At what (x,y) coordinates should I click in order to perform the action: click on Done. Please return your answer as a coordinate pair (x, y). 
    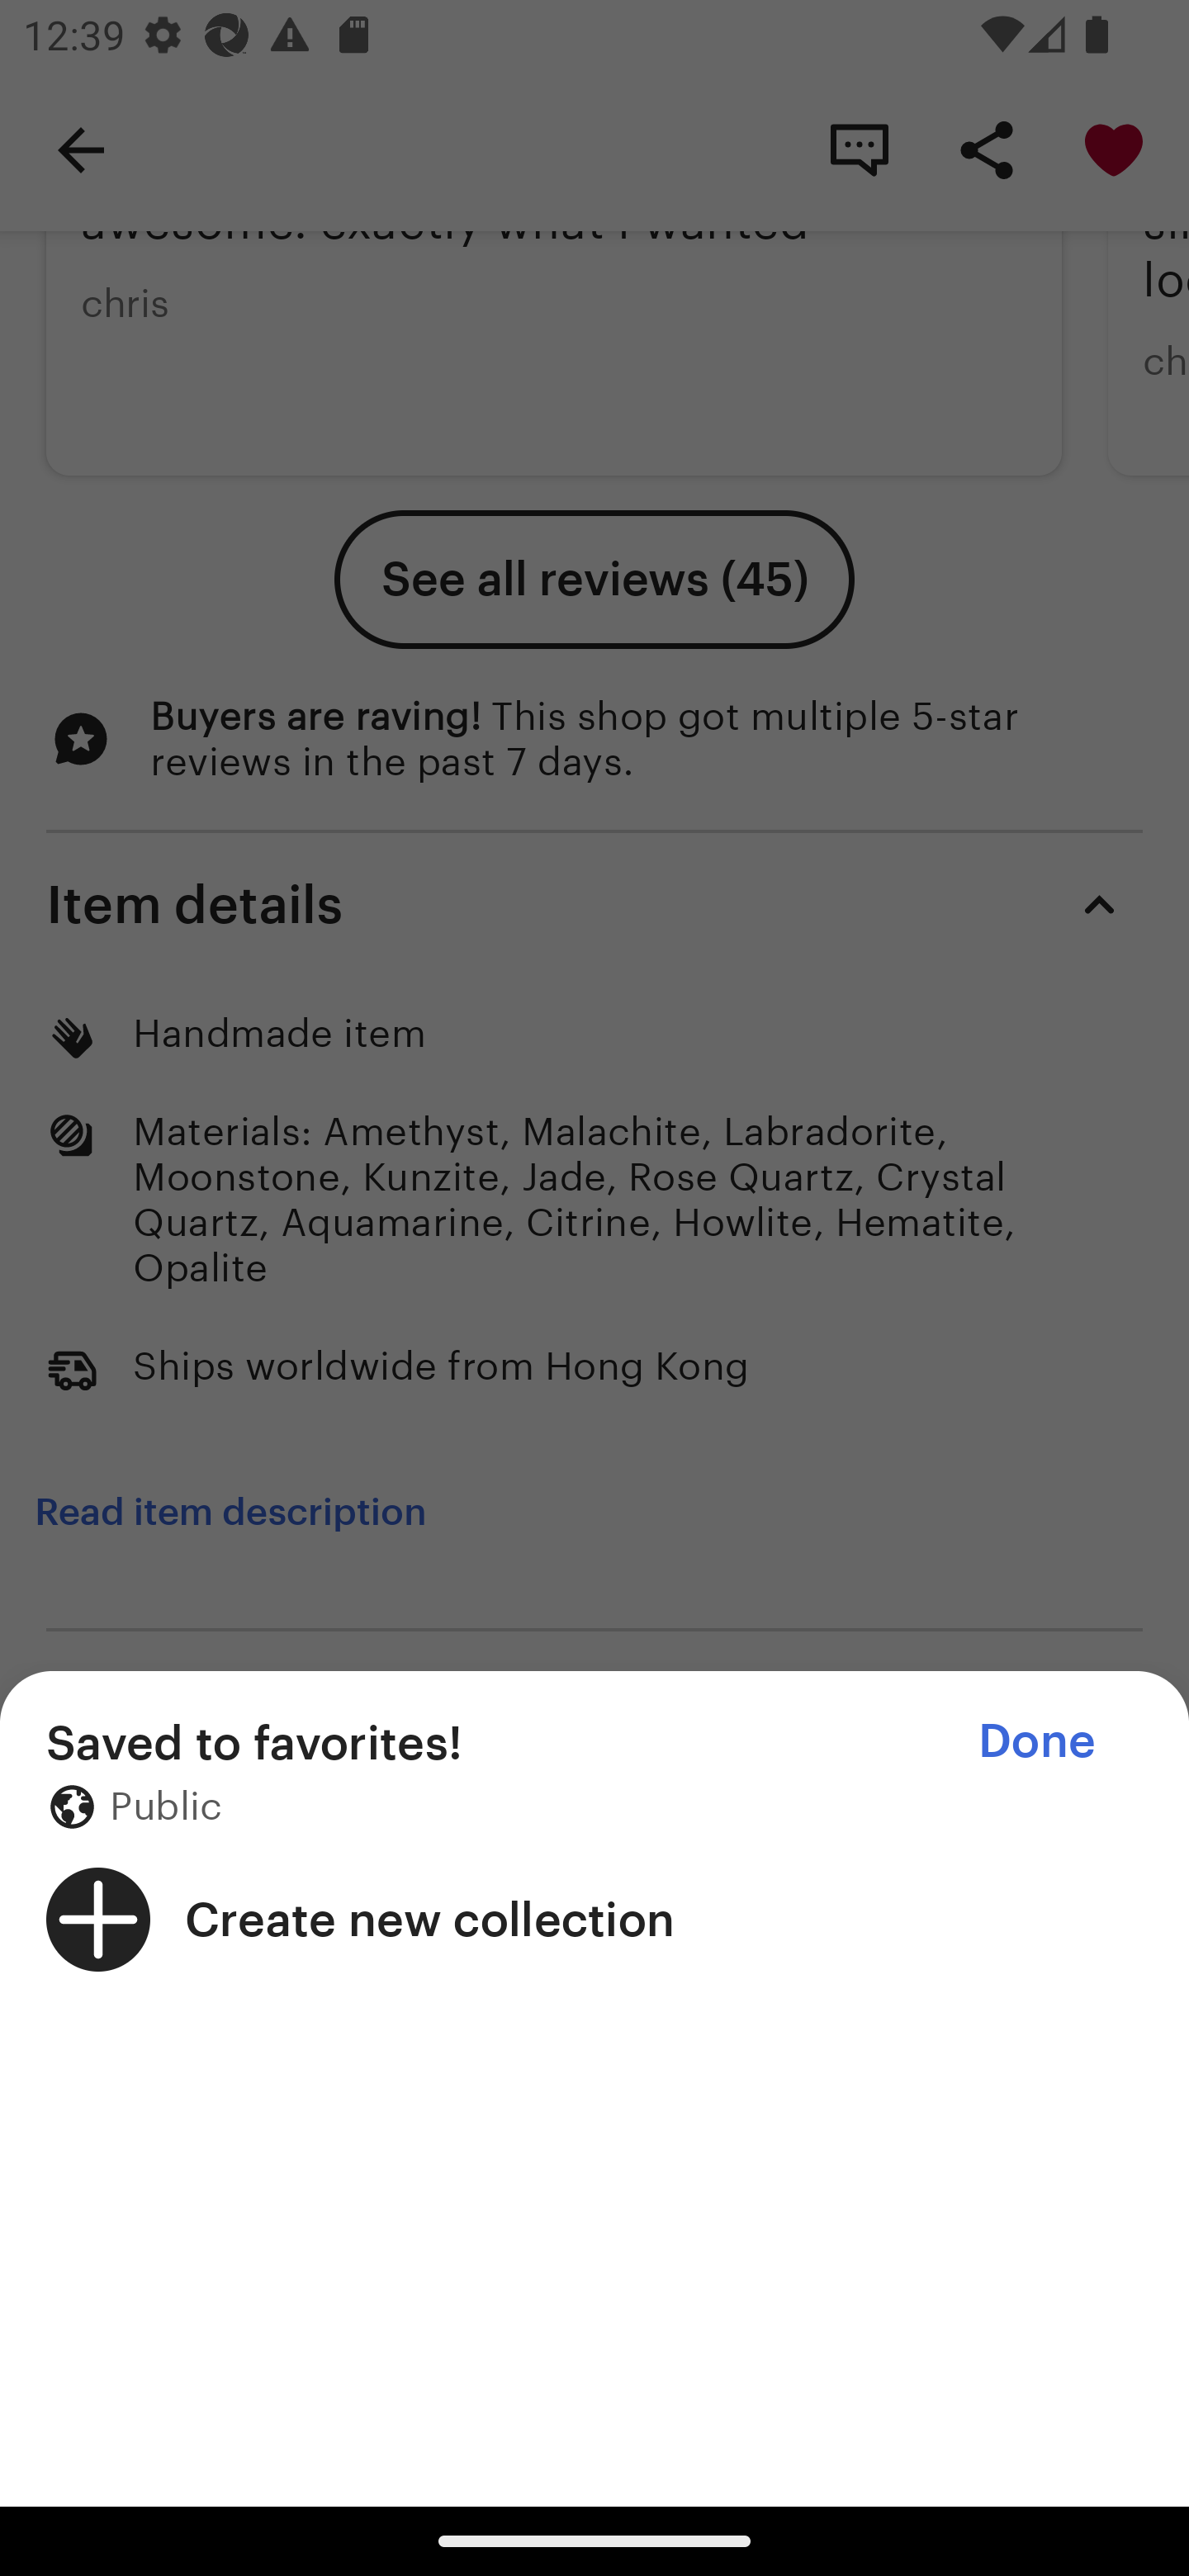
    Looking at the image, I should click on (1036, 1740).